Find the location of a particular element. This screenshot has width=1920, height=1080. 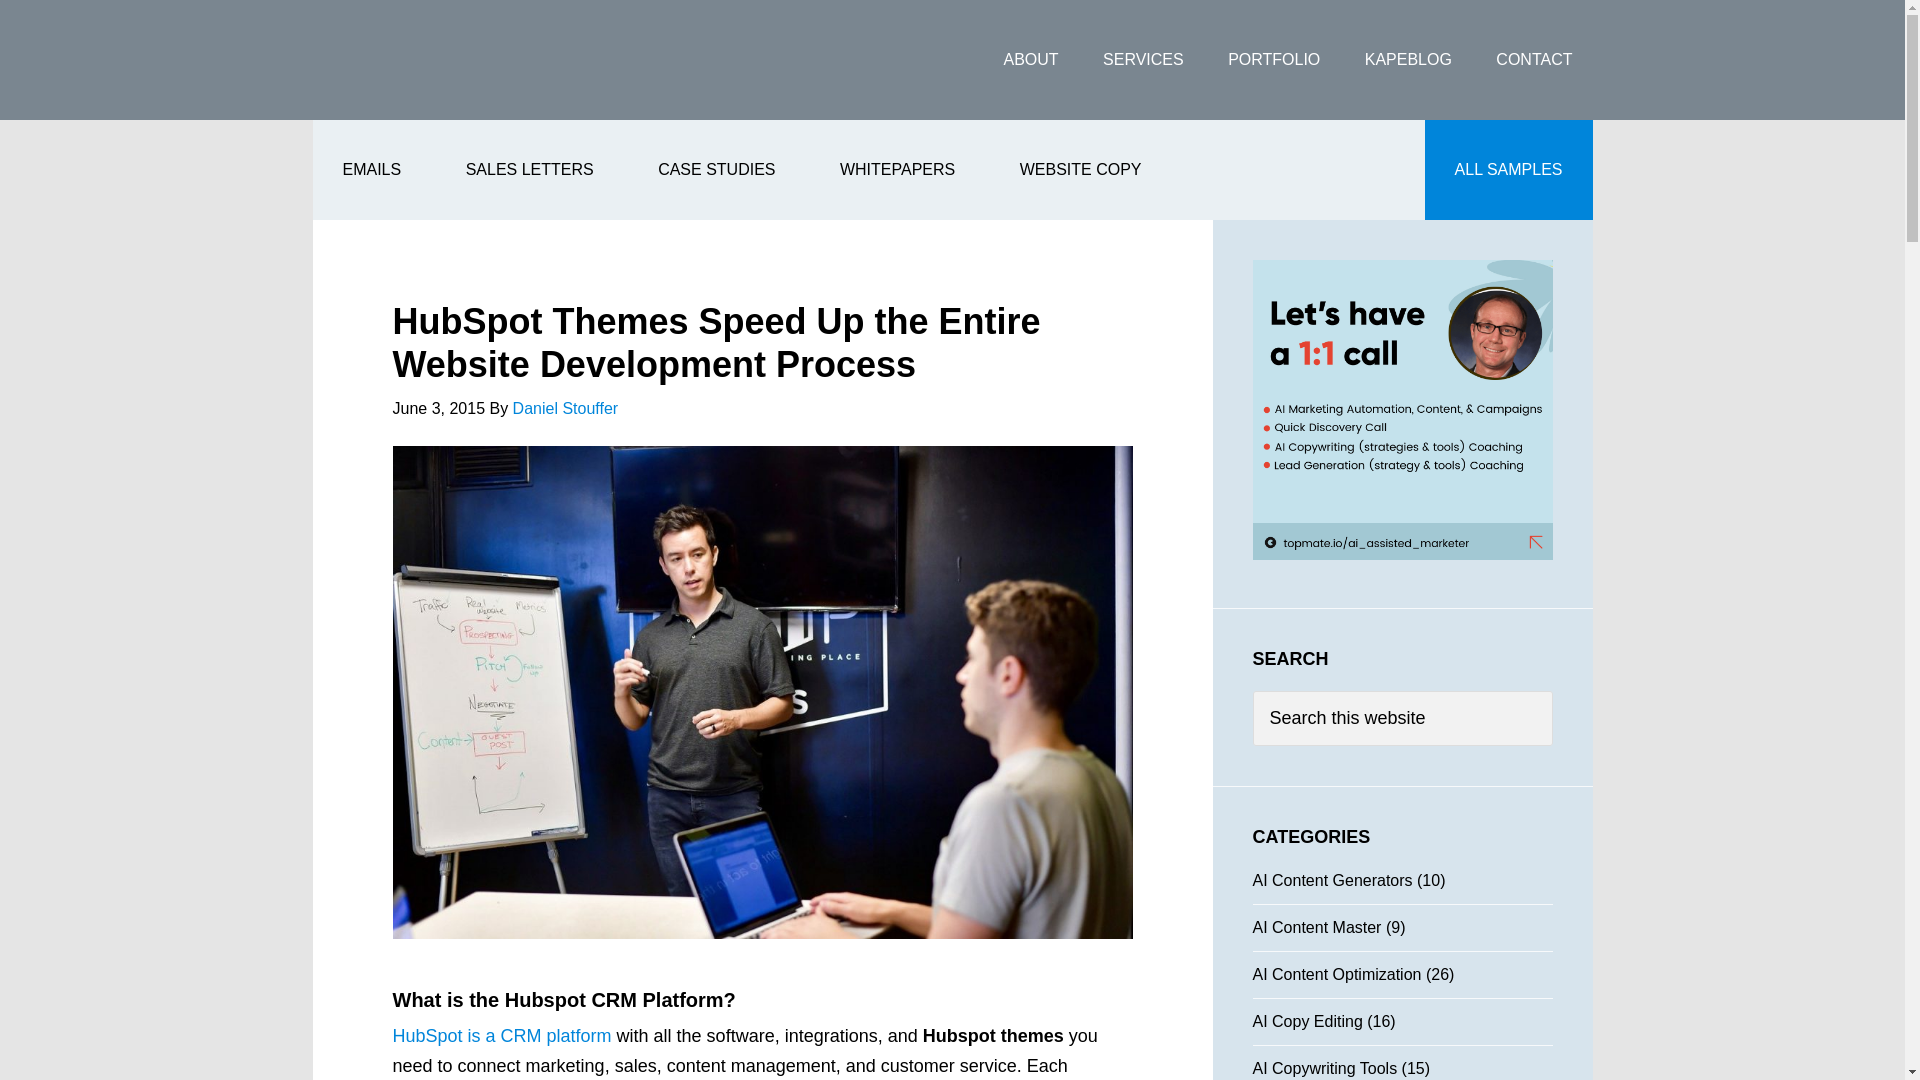

CONTACT is located at coordinates (1534, 60).